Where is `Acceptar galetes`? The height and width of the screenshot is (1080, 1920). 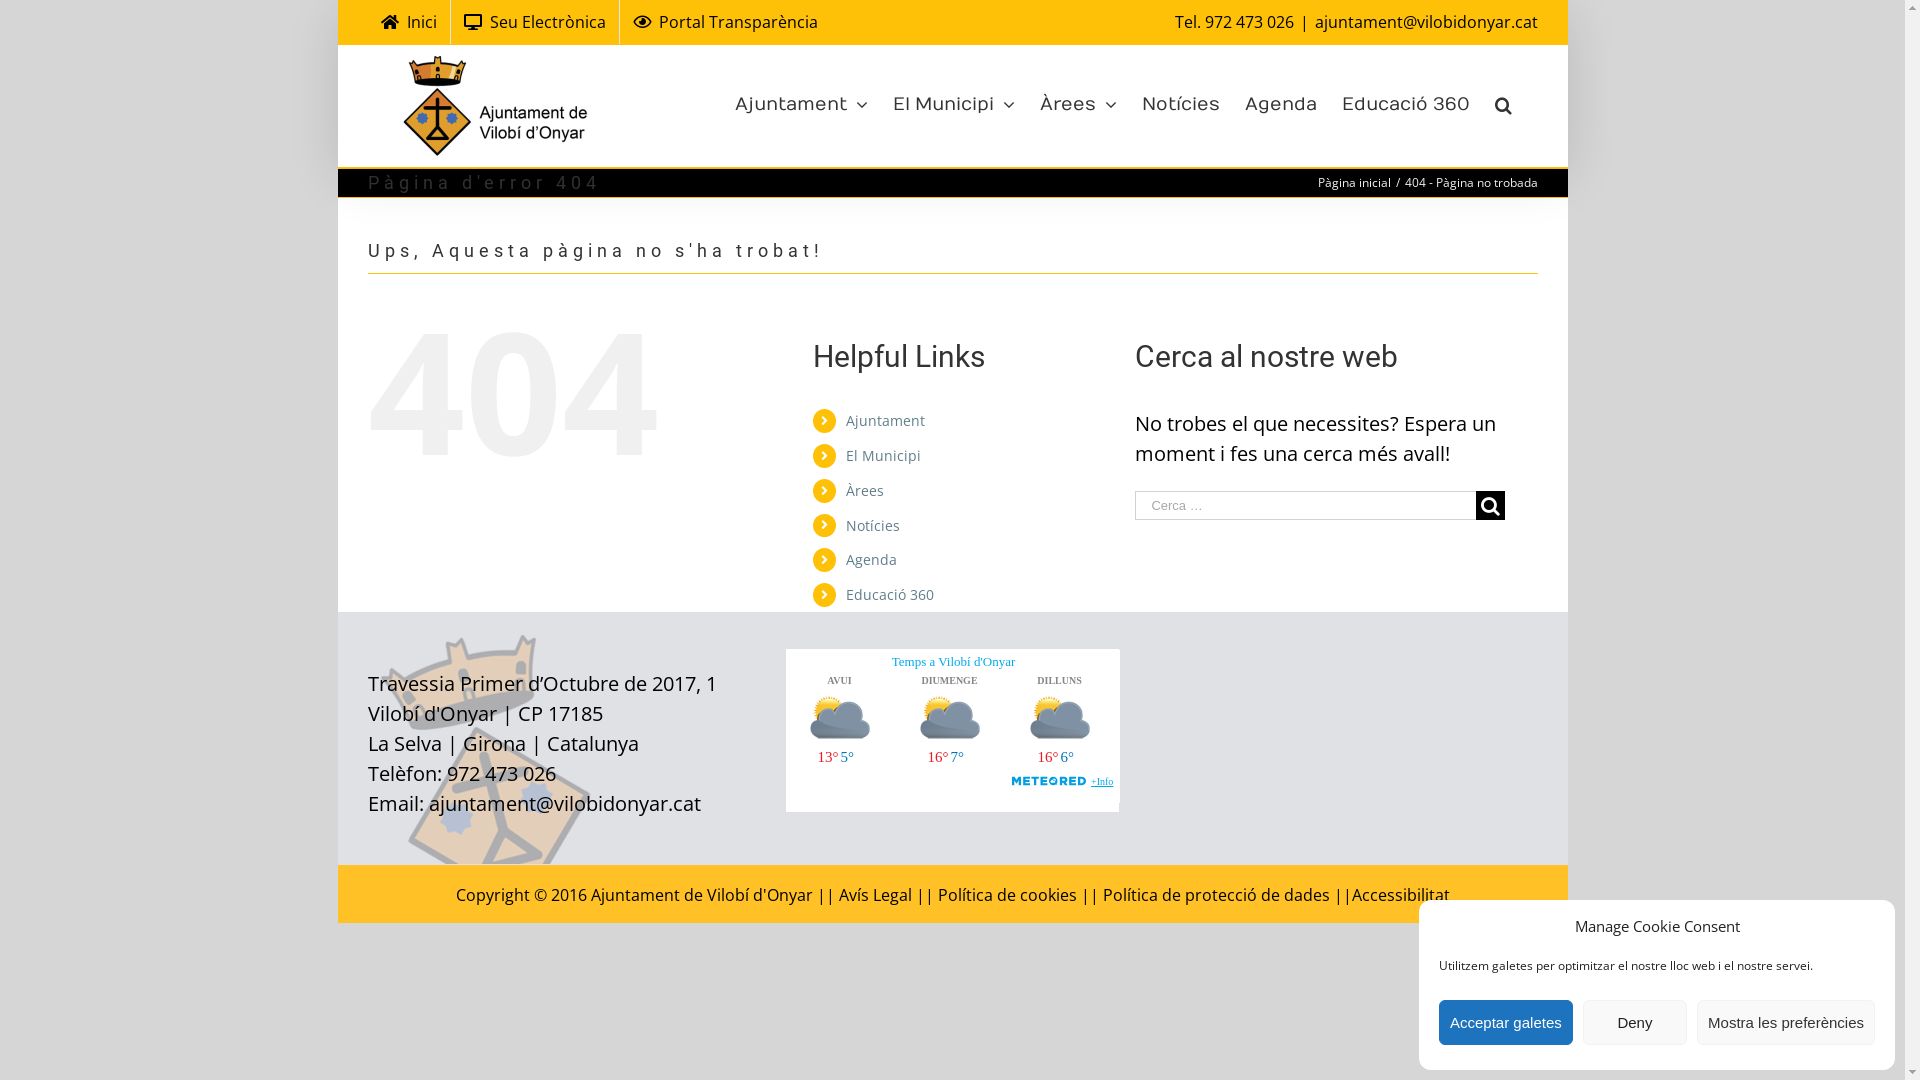
Acceptar galetes is located at coordinates (1506, 1022).